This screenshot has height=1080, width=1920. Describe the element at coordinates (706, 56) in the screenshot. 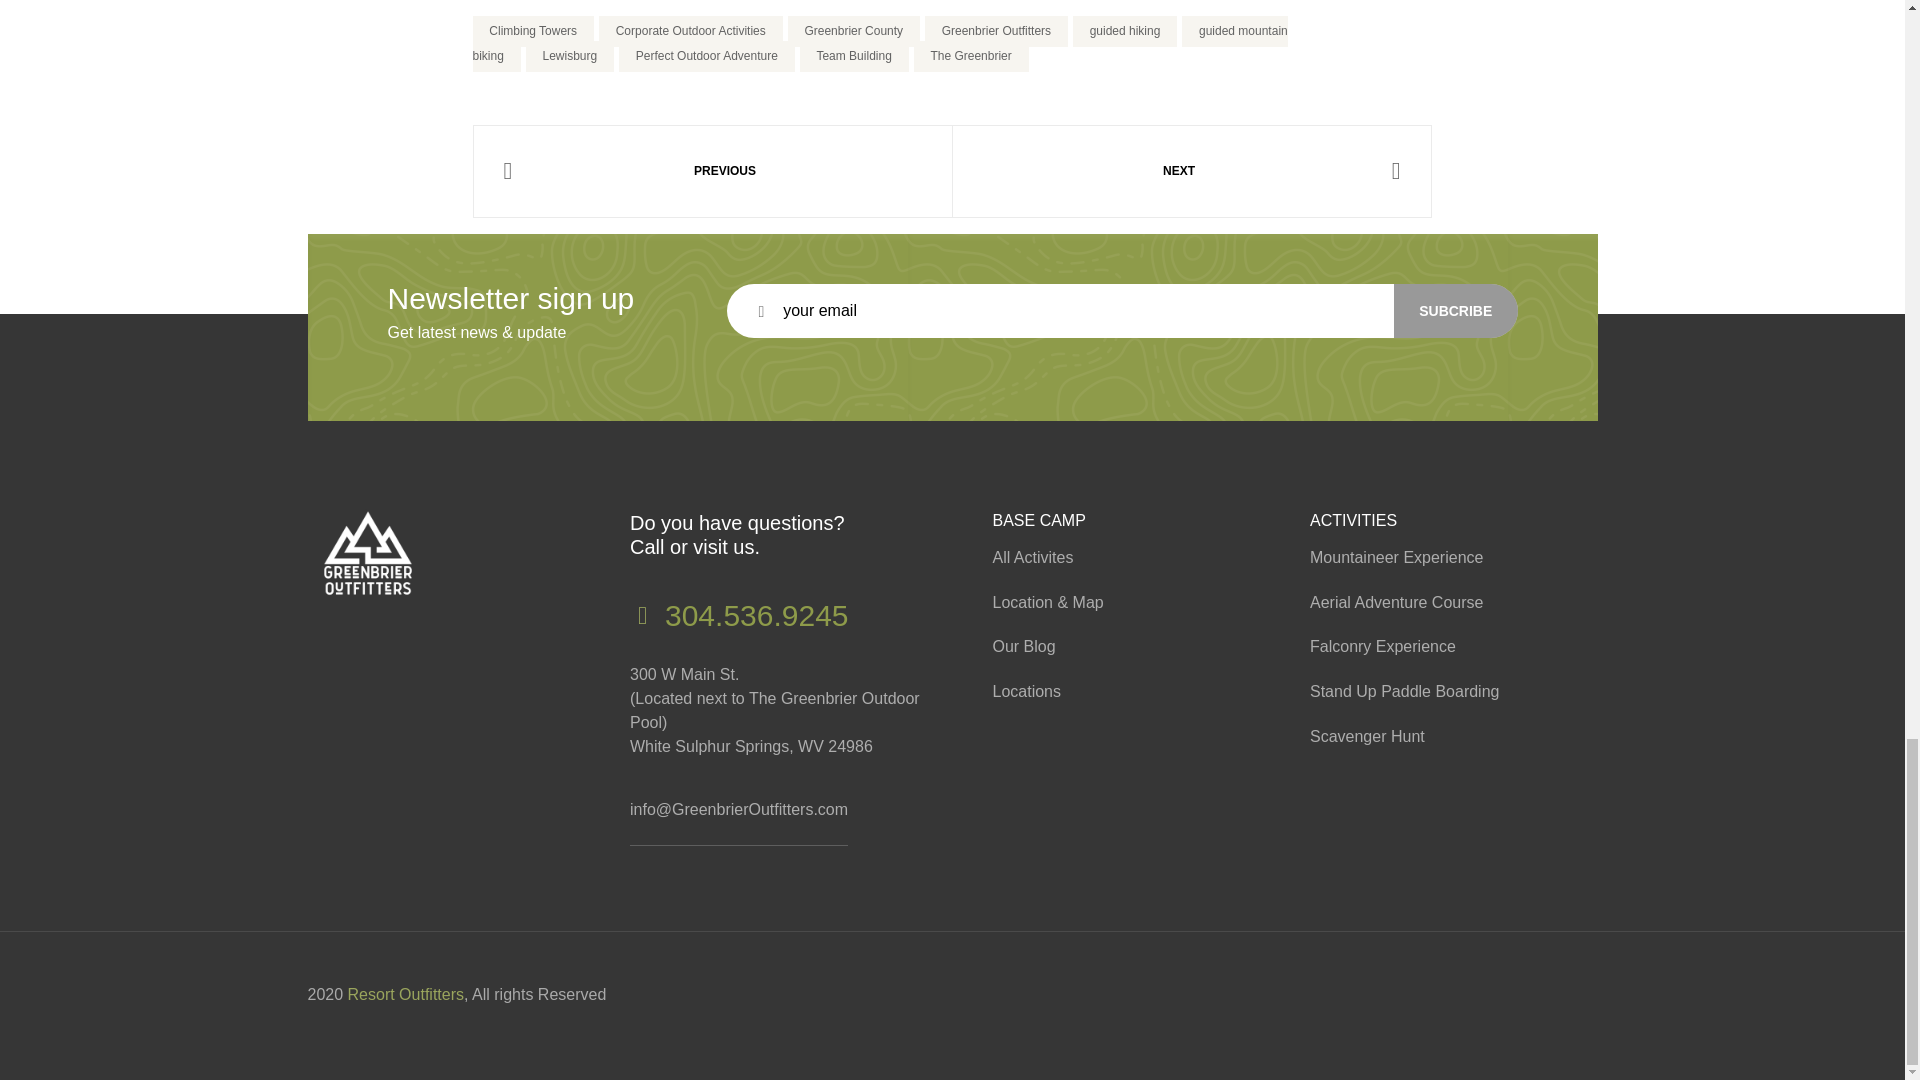

I see `Perfect Outdoor Adventure` at that location.